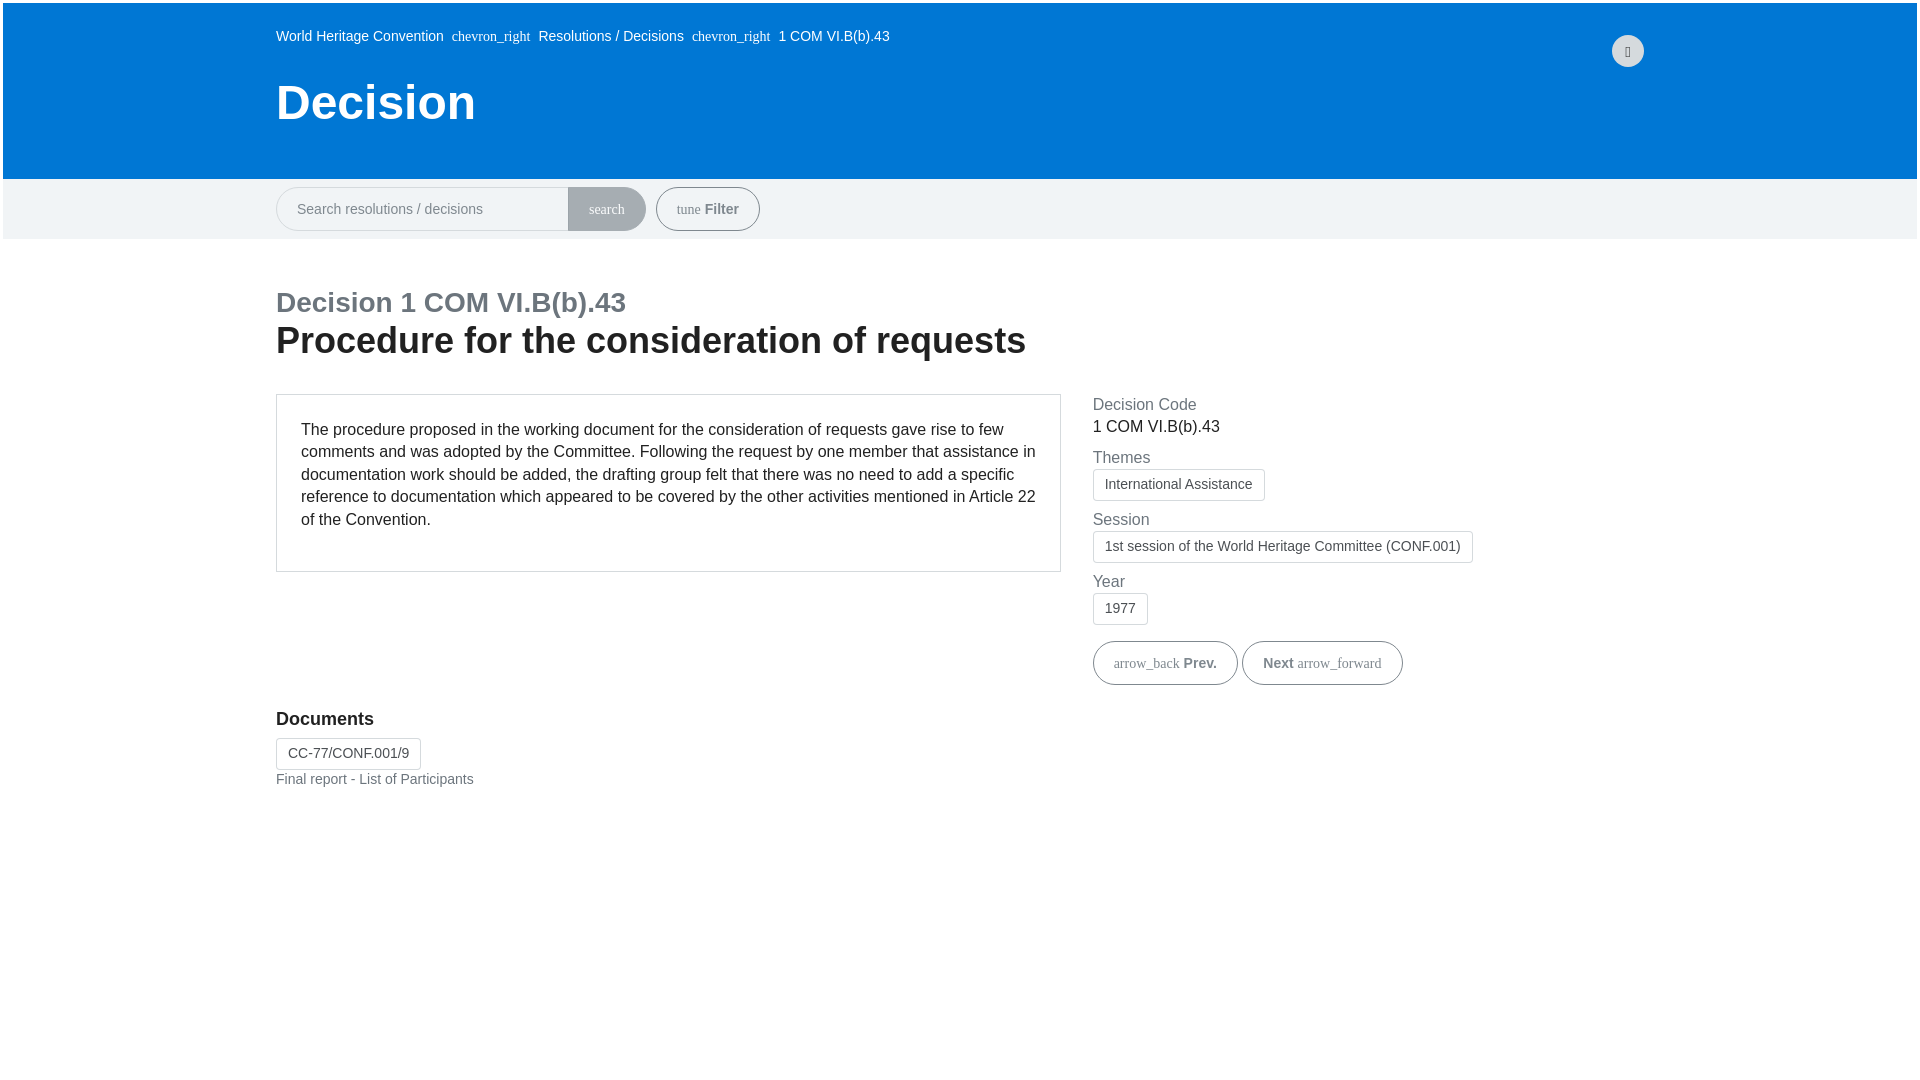 The width and height of the screenshot is (1920, 1080). I want to click on 1977, so click(1120, 608).